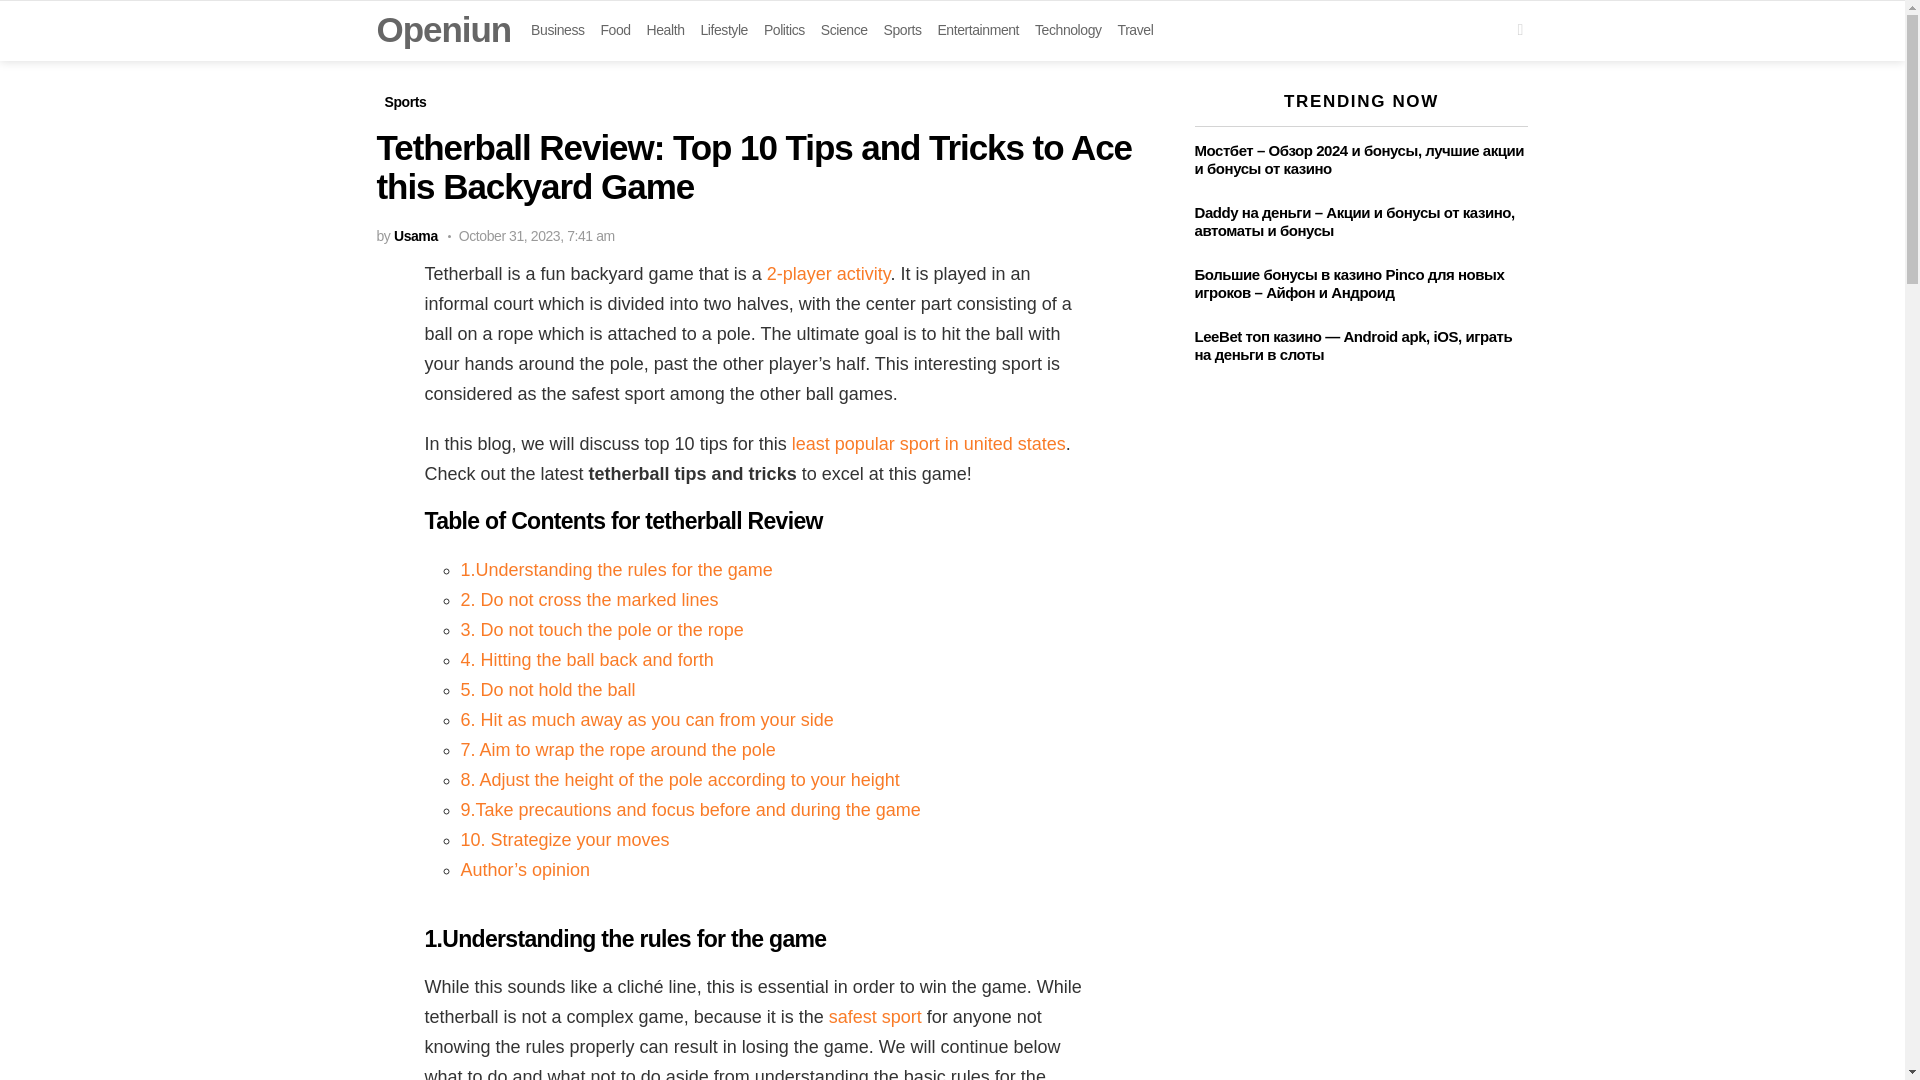  Describe the element at coordinates (784, 30) in the screenshot. I see `Politics` at that location.